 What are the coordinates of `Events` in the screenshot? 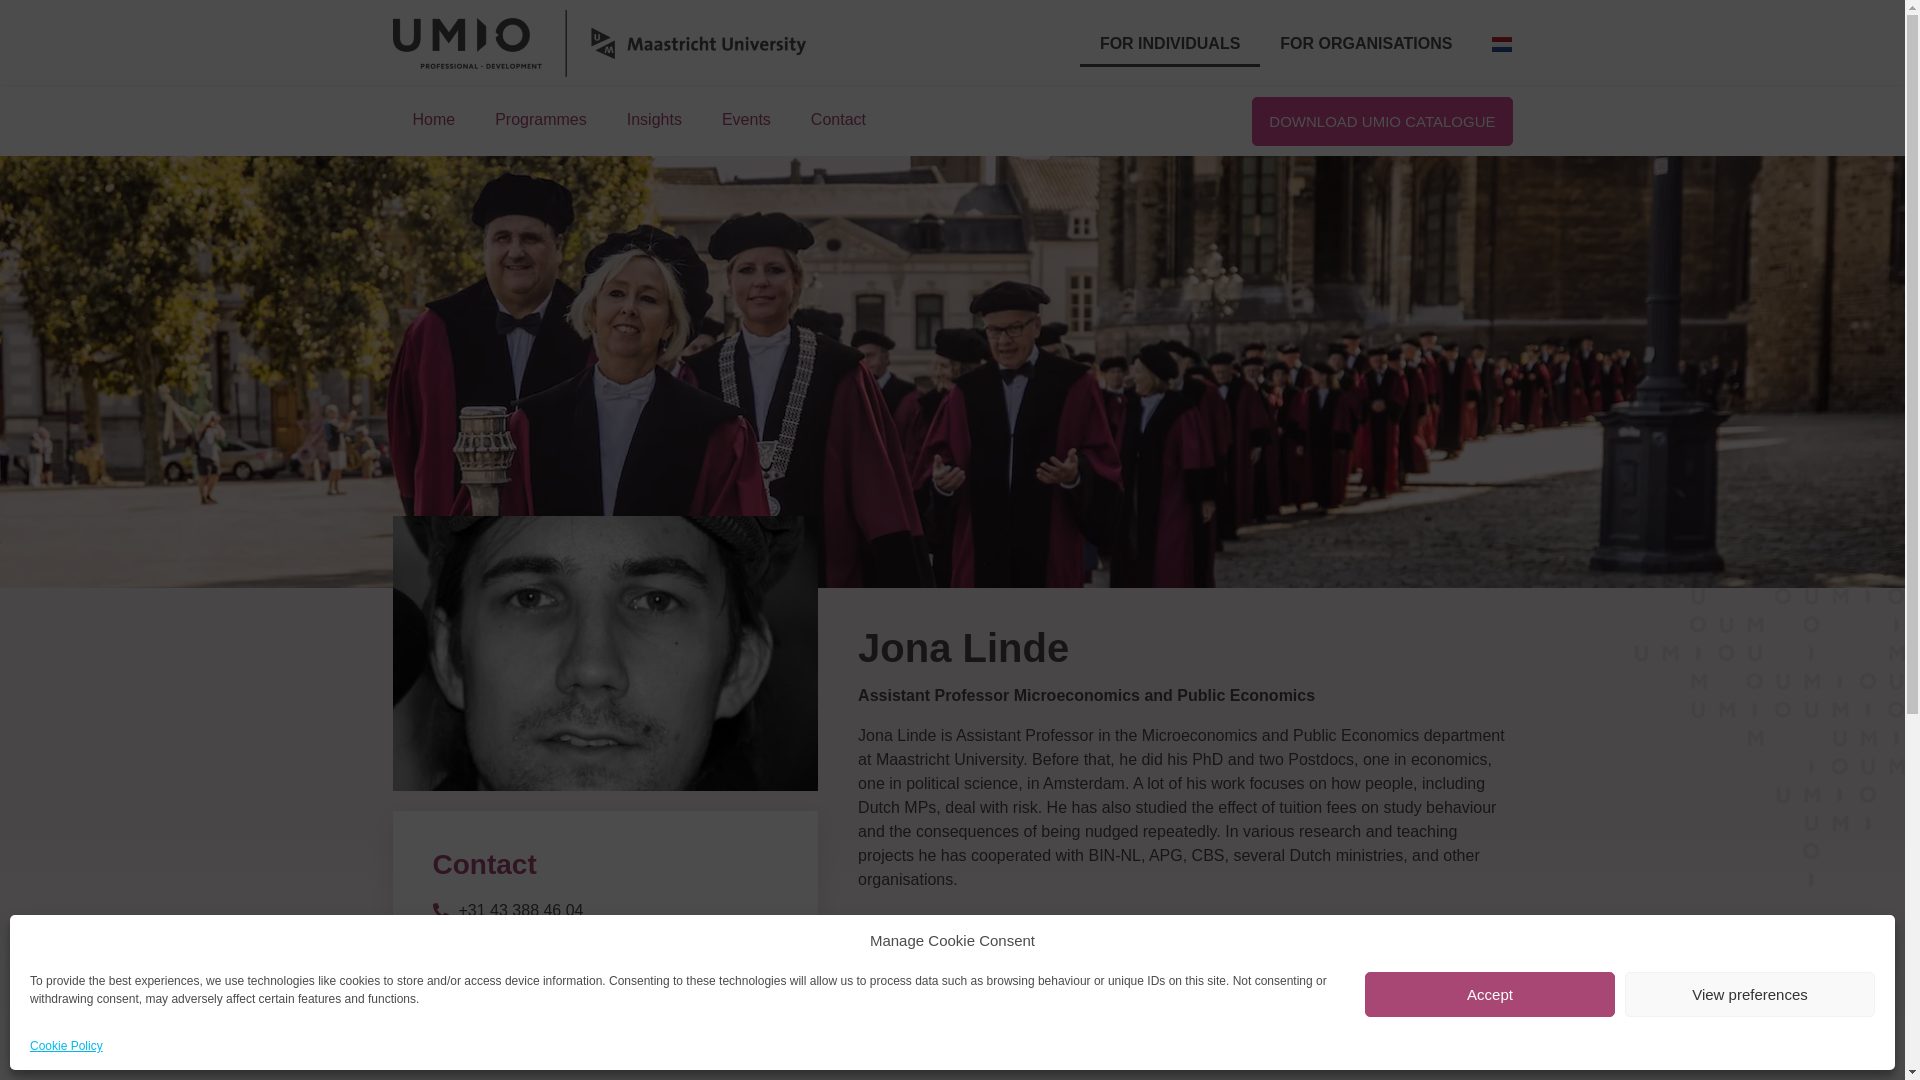 It's located at (746, 120).